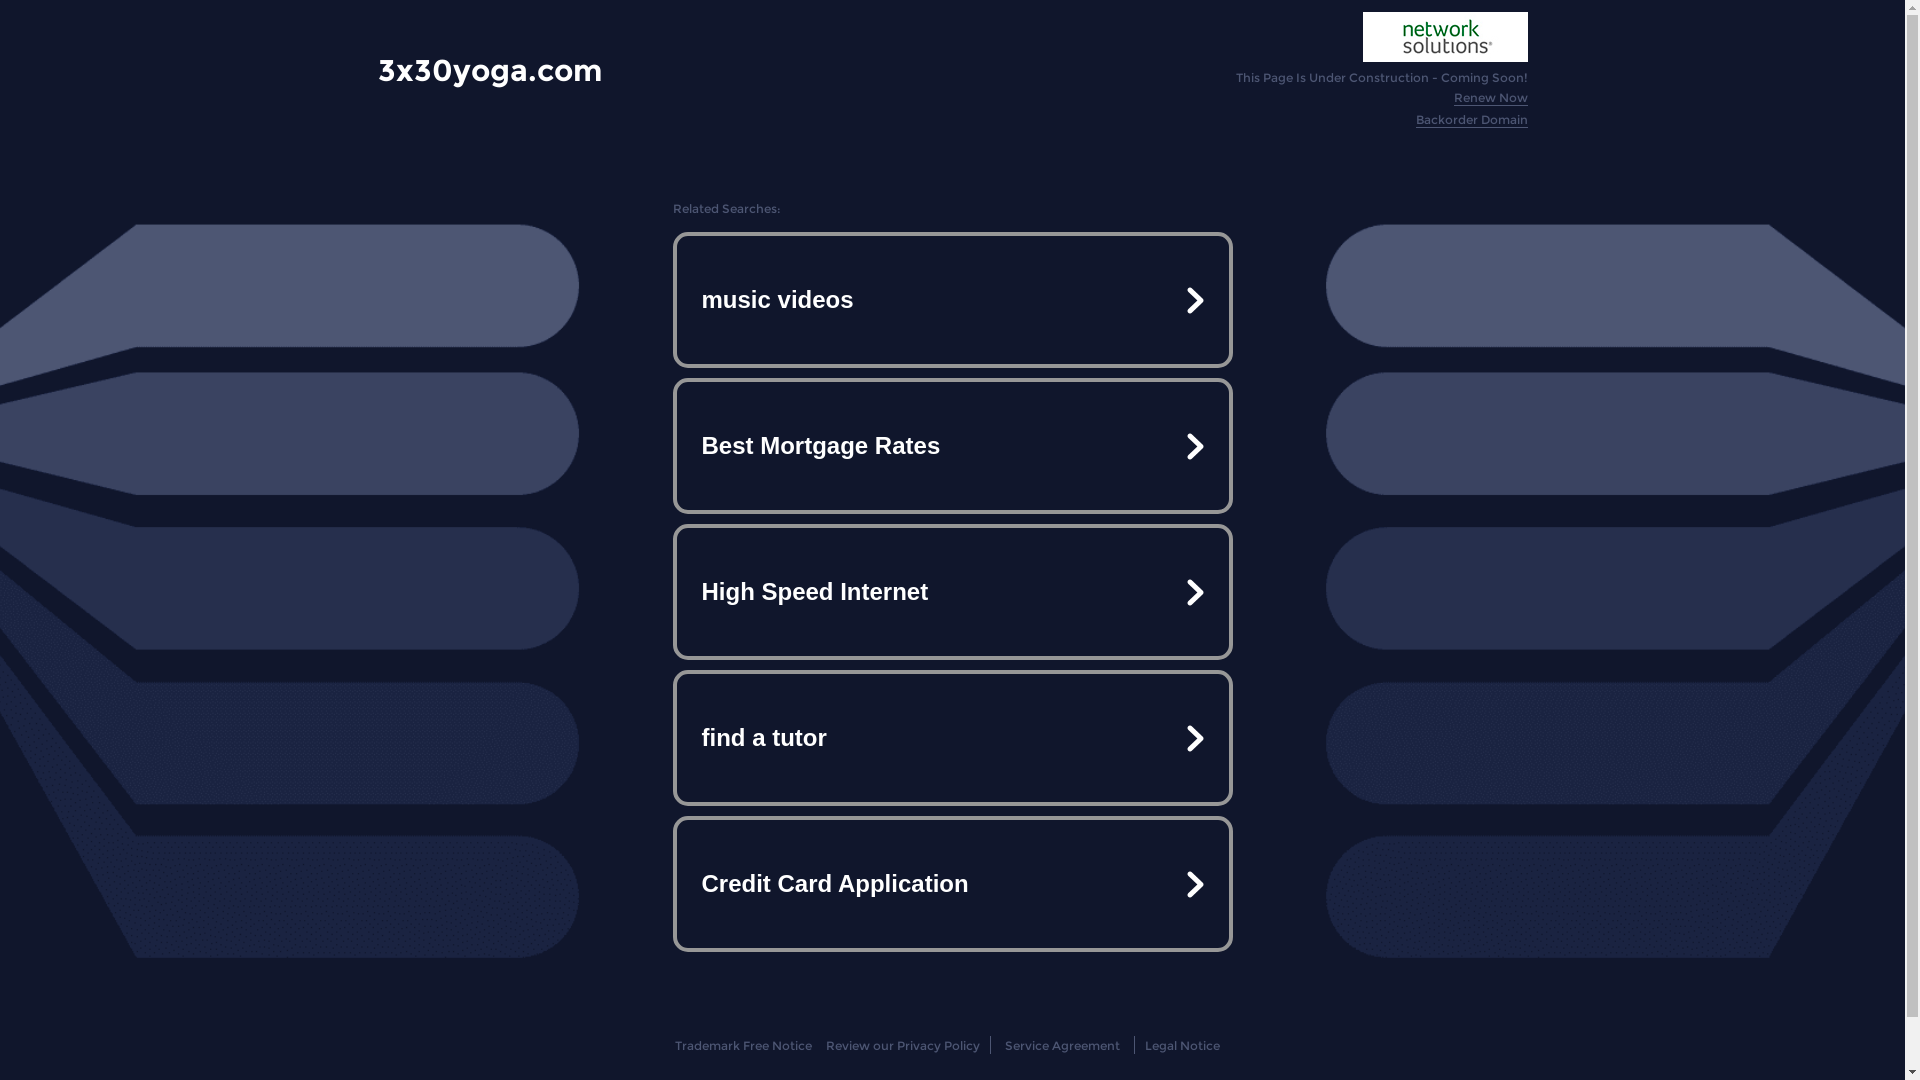  I want to click on find a tutor, so click(952, 738).